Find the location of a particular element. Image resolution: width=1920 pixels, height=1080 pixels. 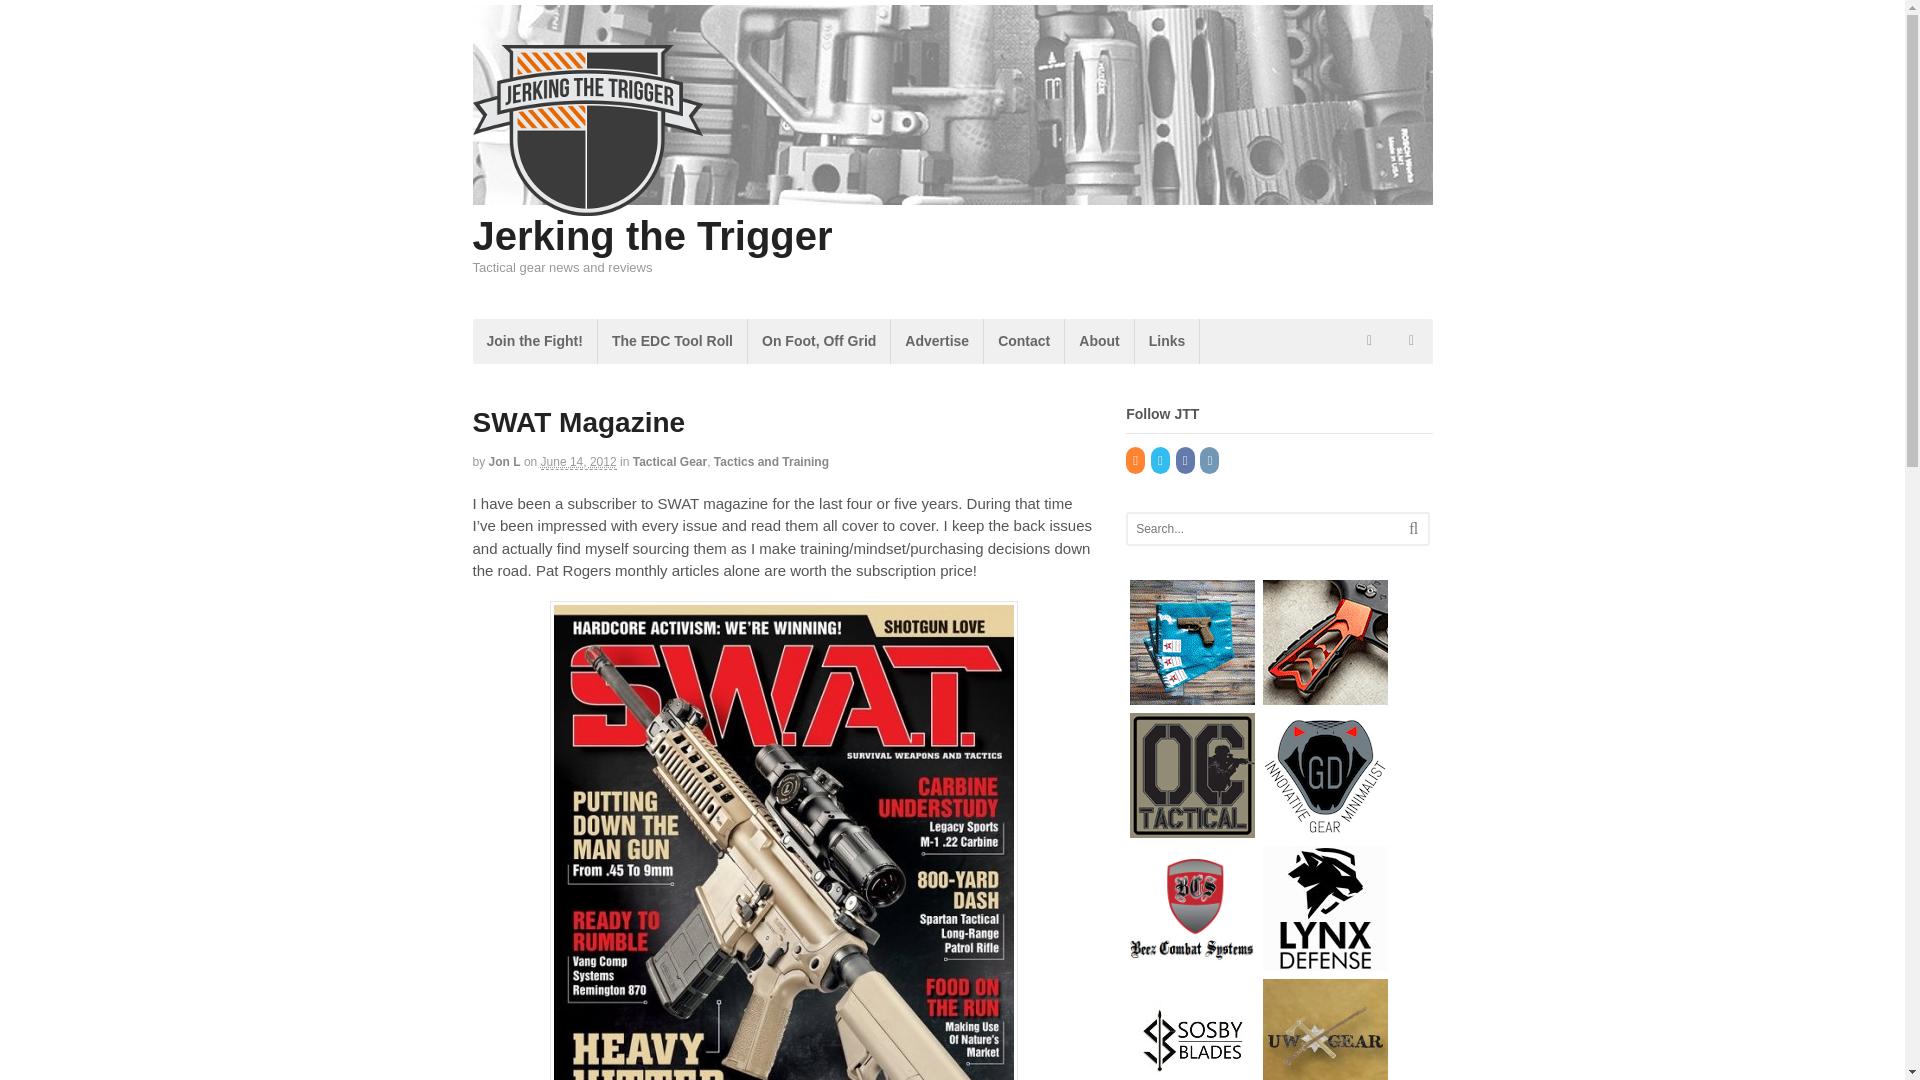

Tactical gear news and reviews is located at coordinates (587, 204).